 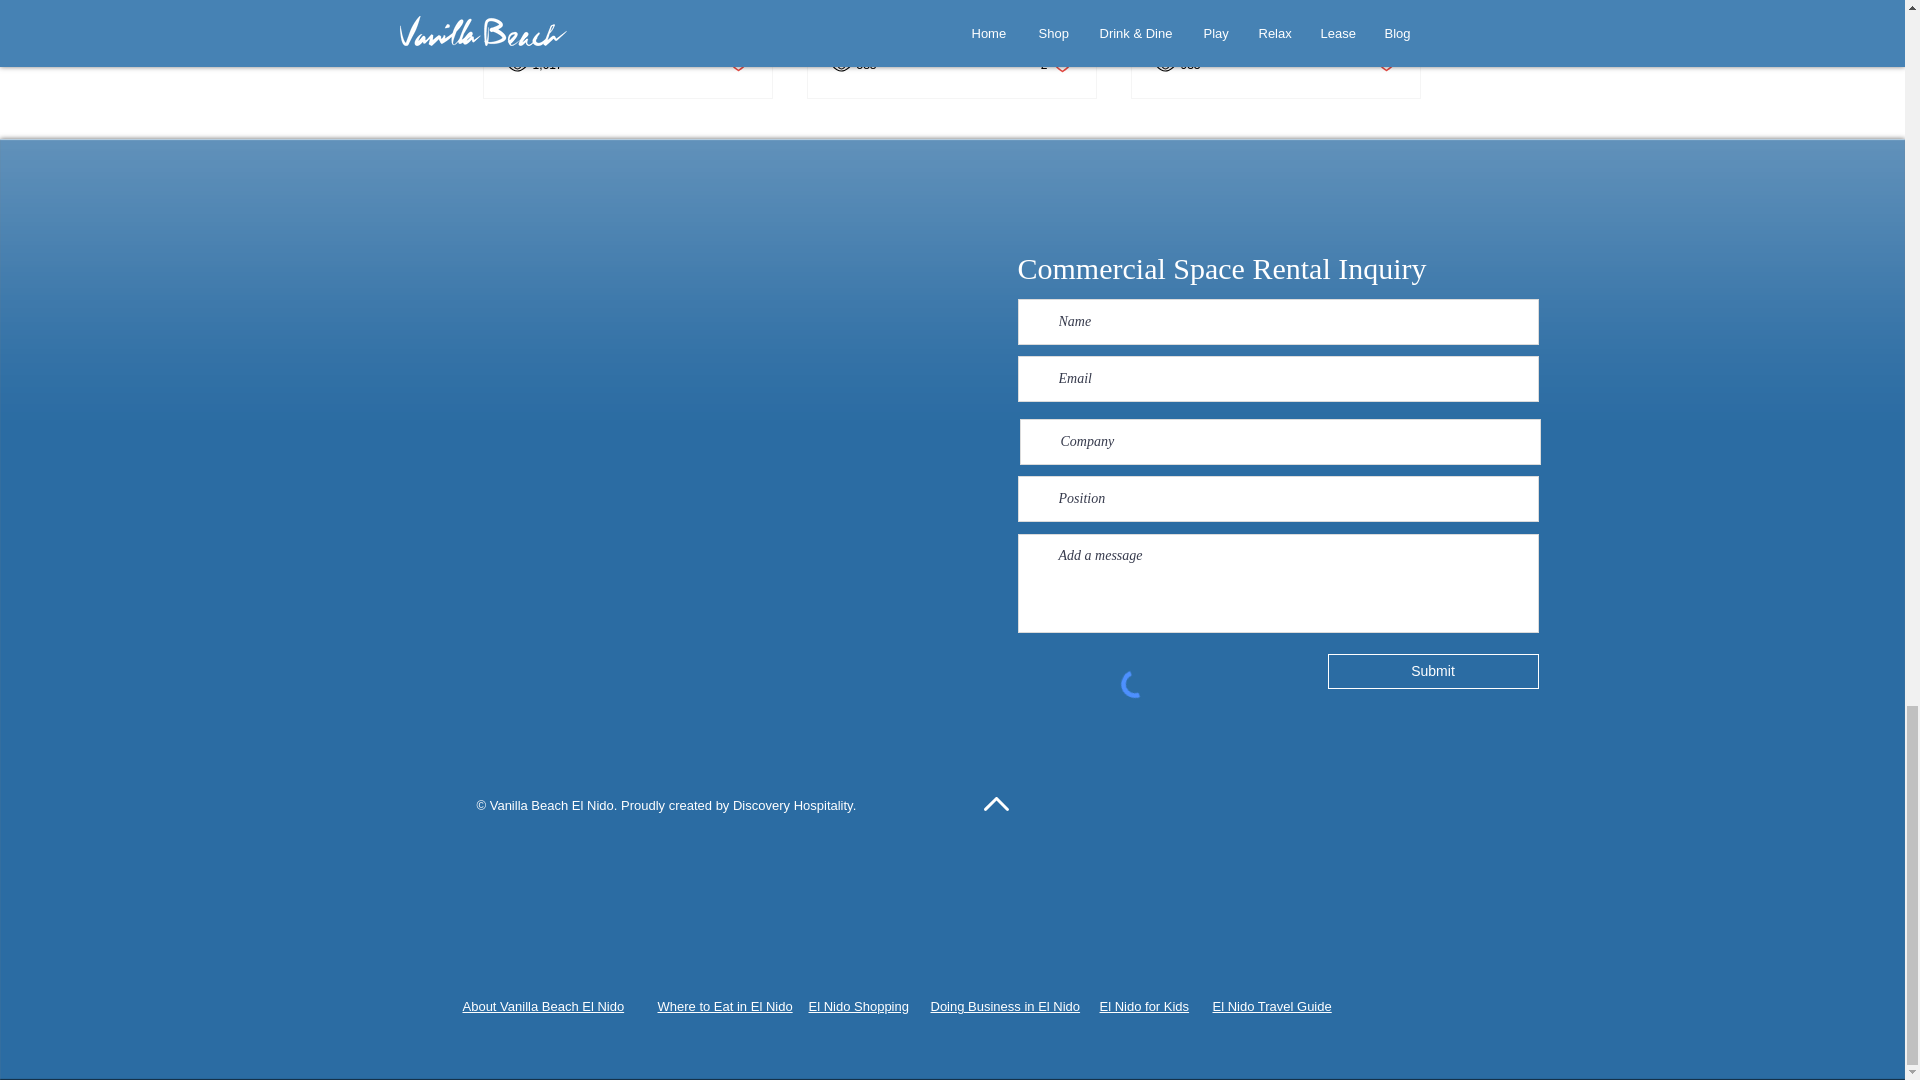 I want to click on El Nido Shopping, so click(x=858, y=1006).